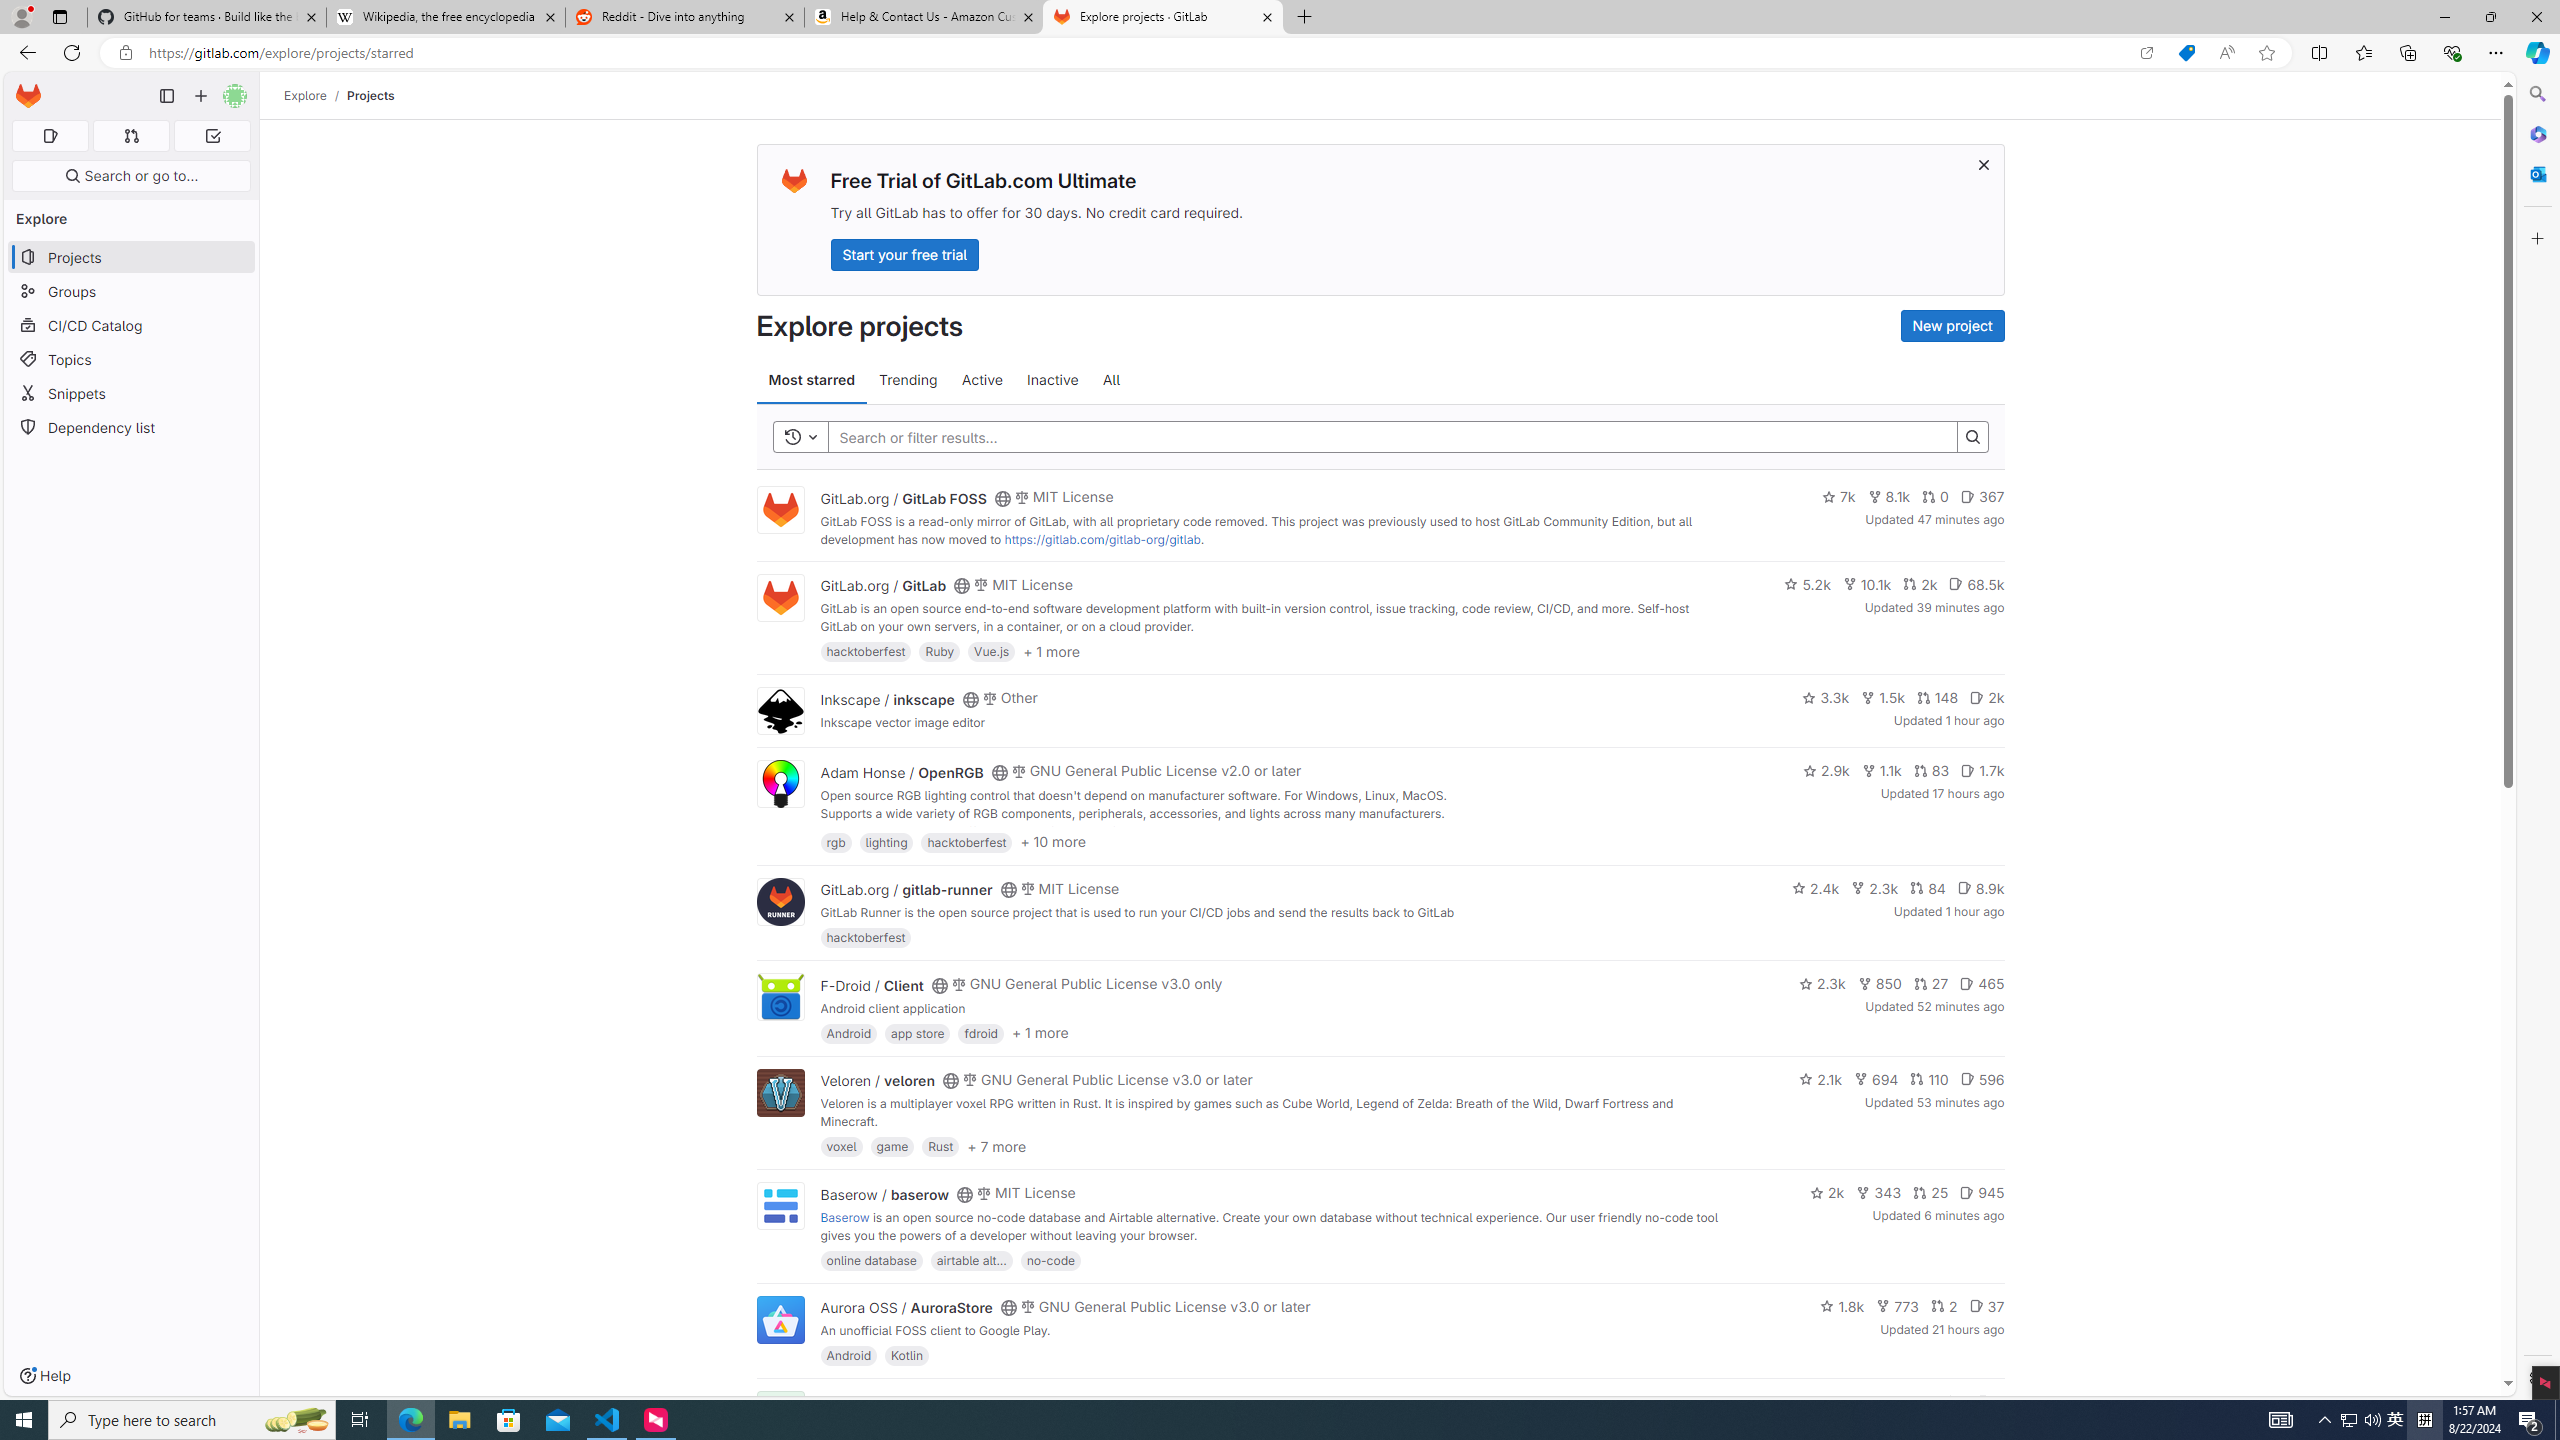 The height and width of the screenshot is (1440, 2560). I want to click on 2.4k, so click(1816, 887).